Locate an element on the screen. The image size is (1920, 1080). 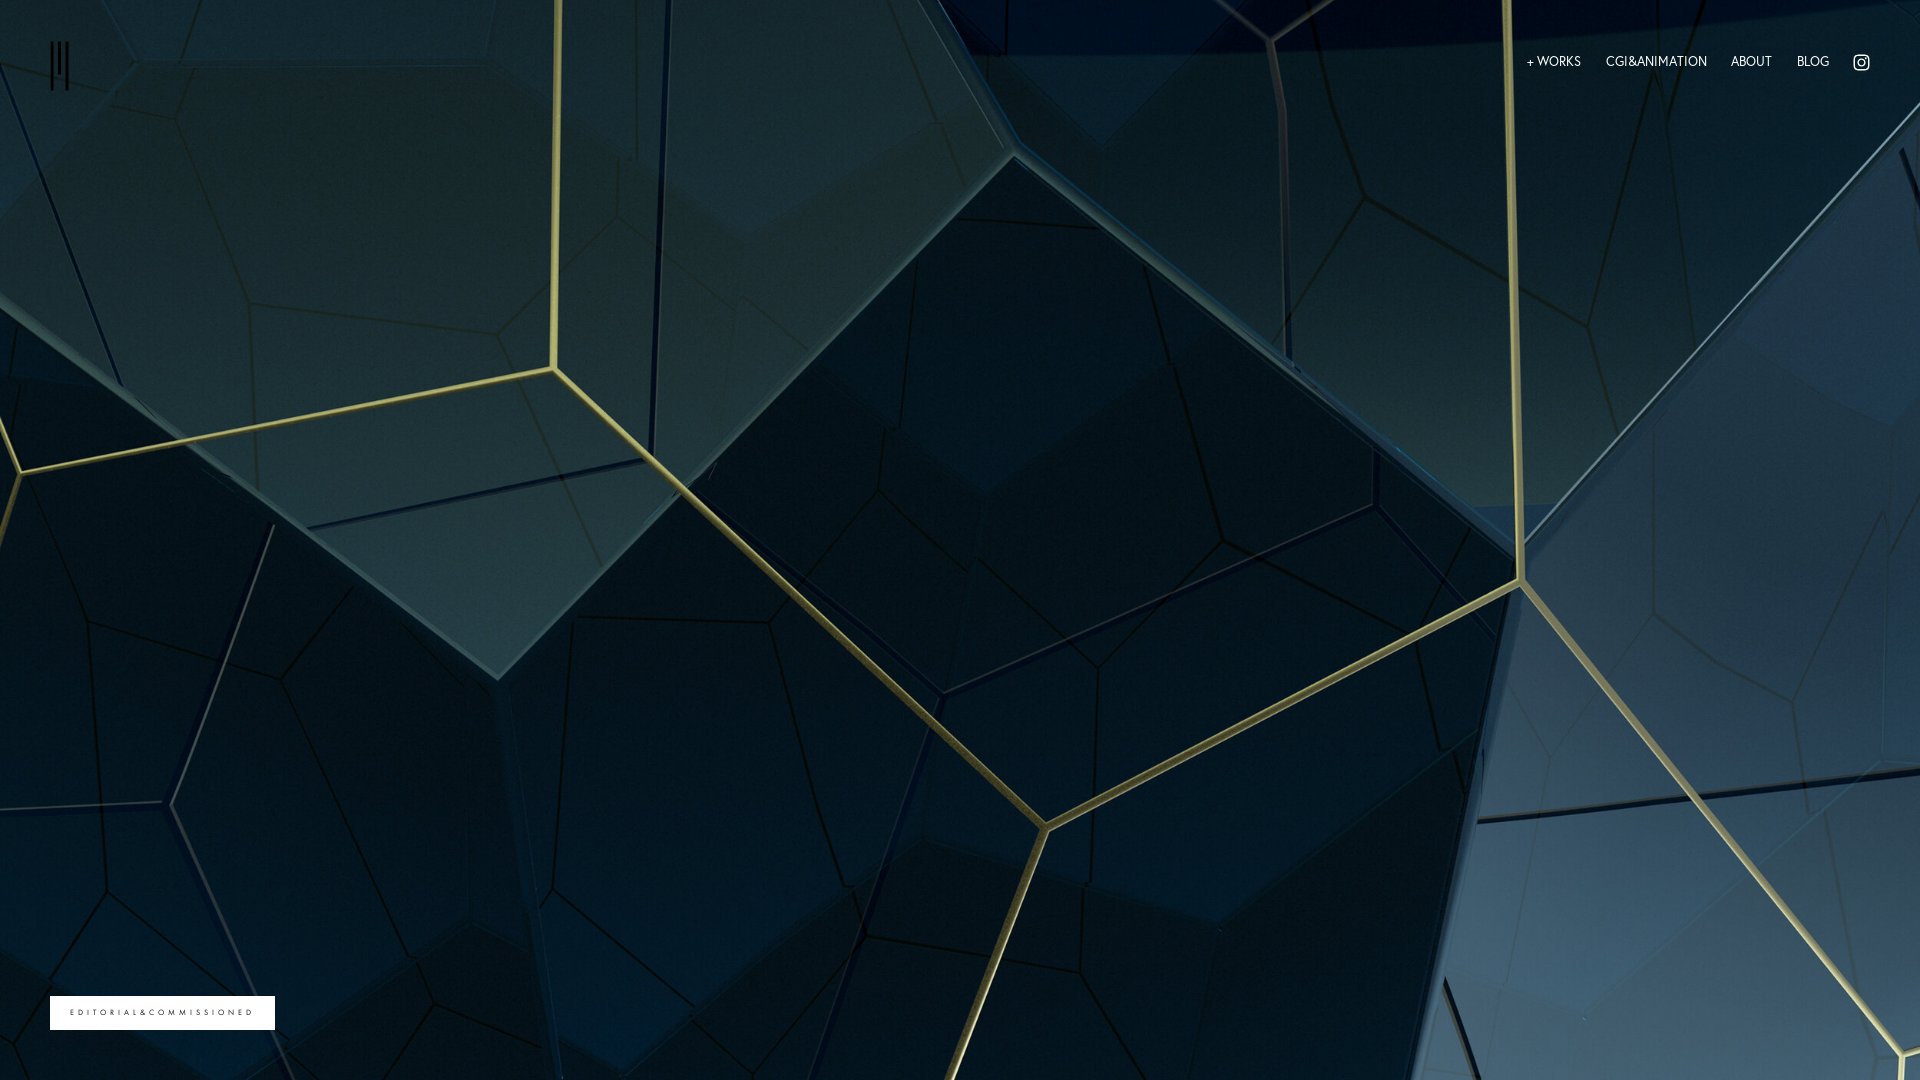
BLOG is located at coordinates (1812, 62).